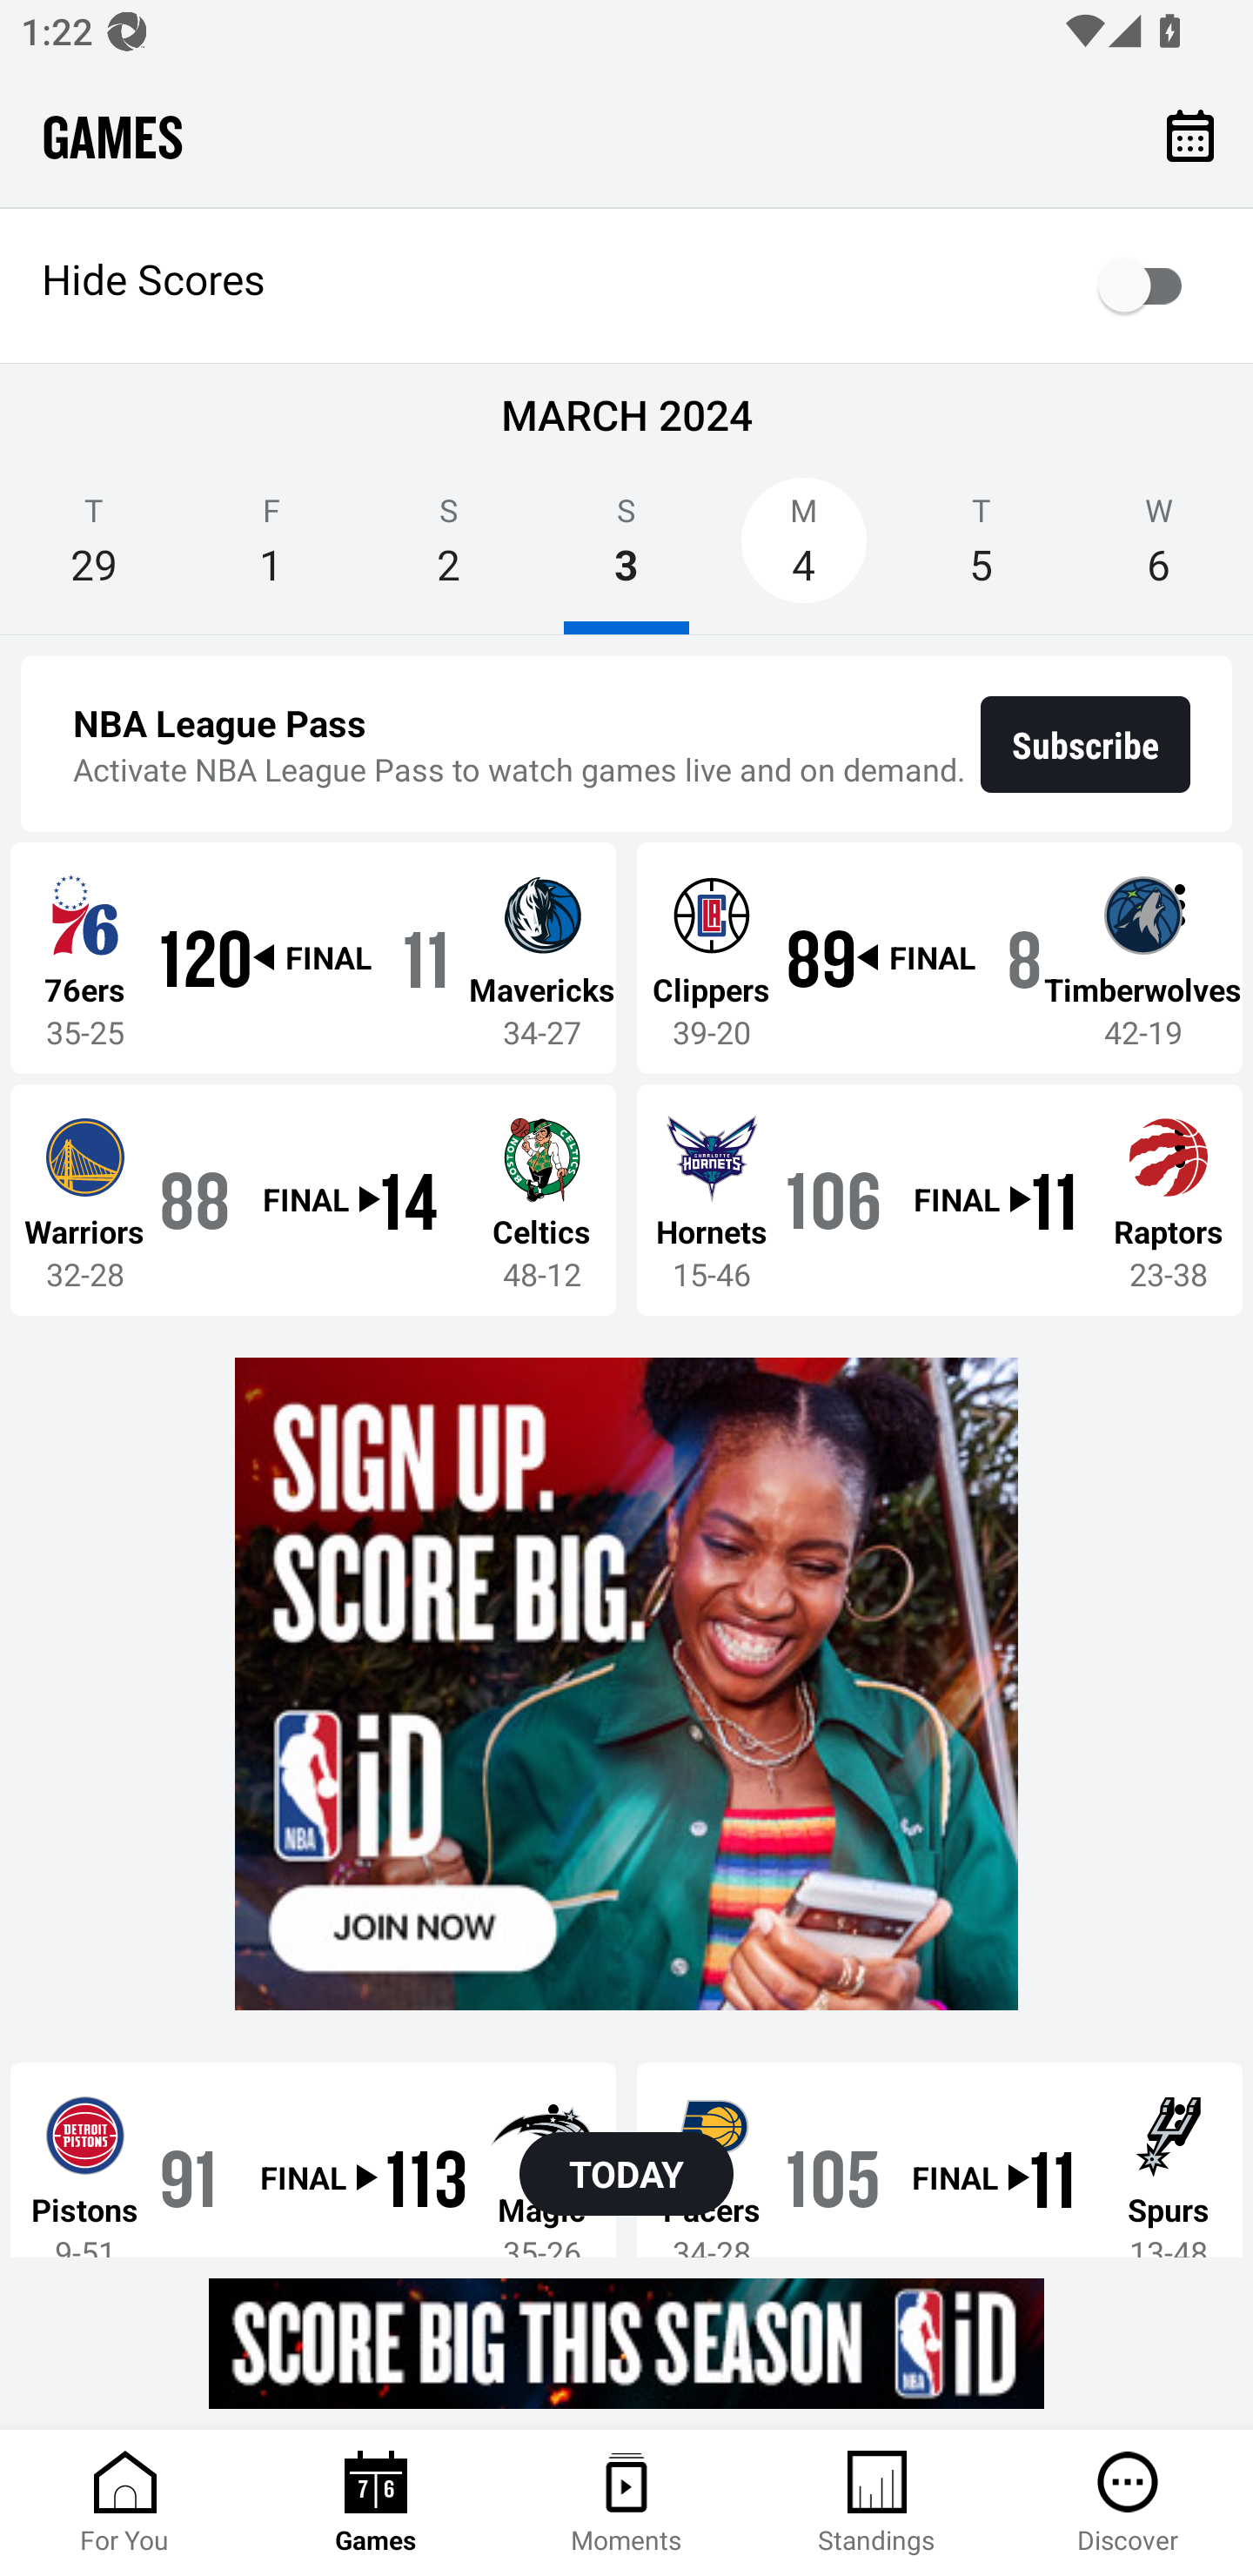  What do you see at coordinates (125, 2503) in the screenshot?
I see `For You` at bounding box center [125, 2503].